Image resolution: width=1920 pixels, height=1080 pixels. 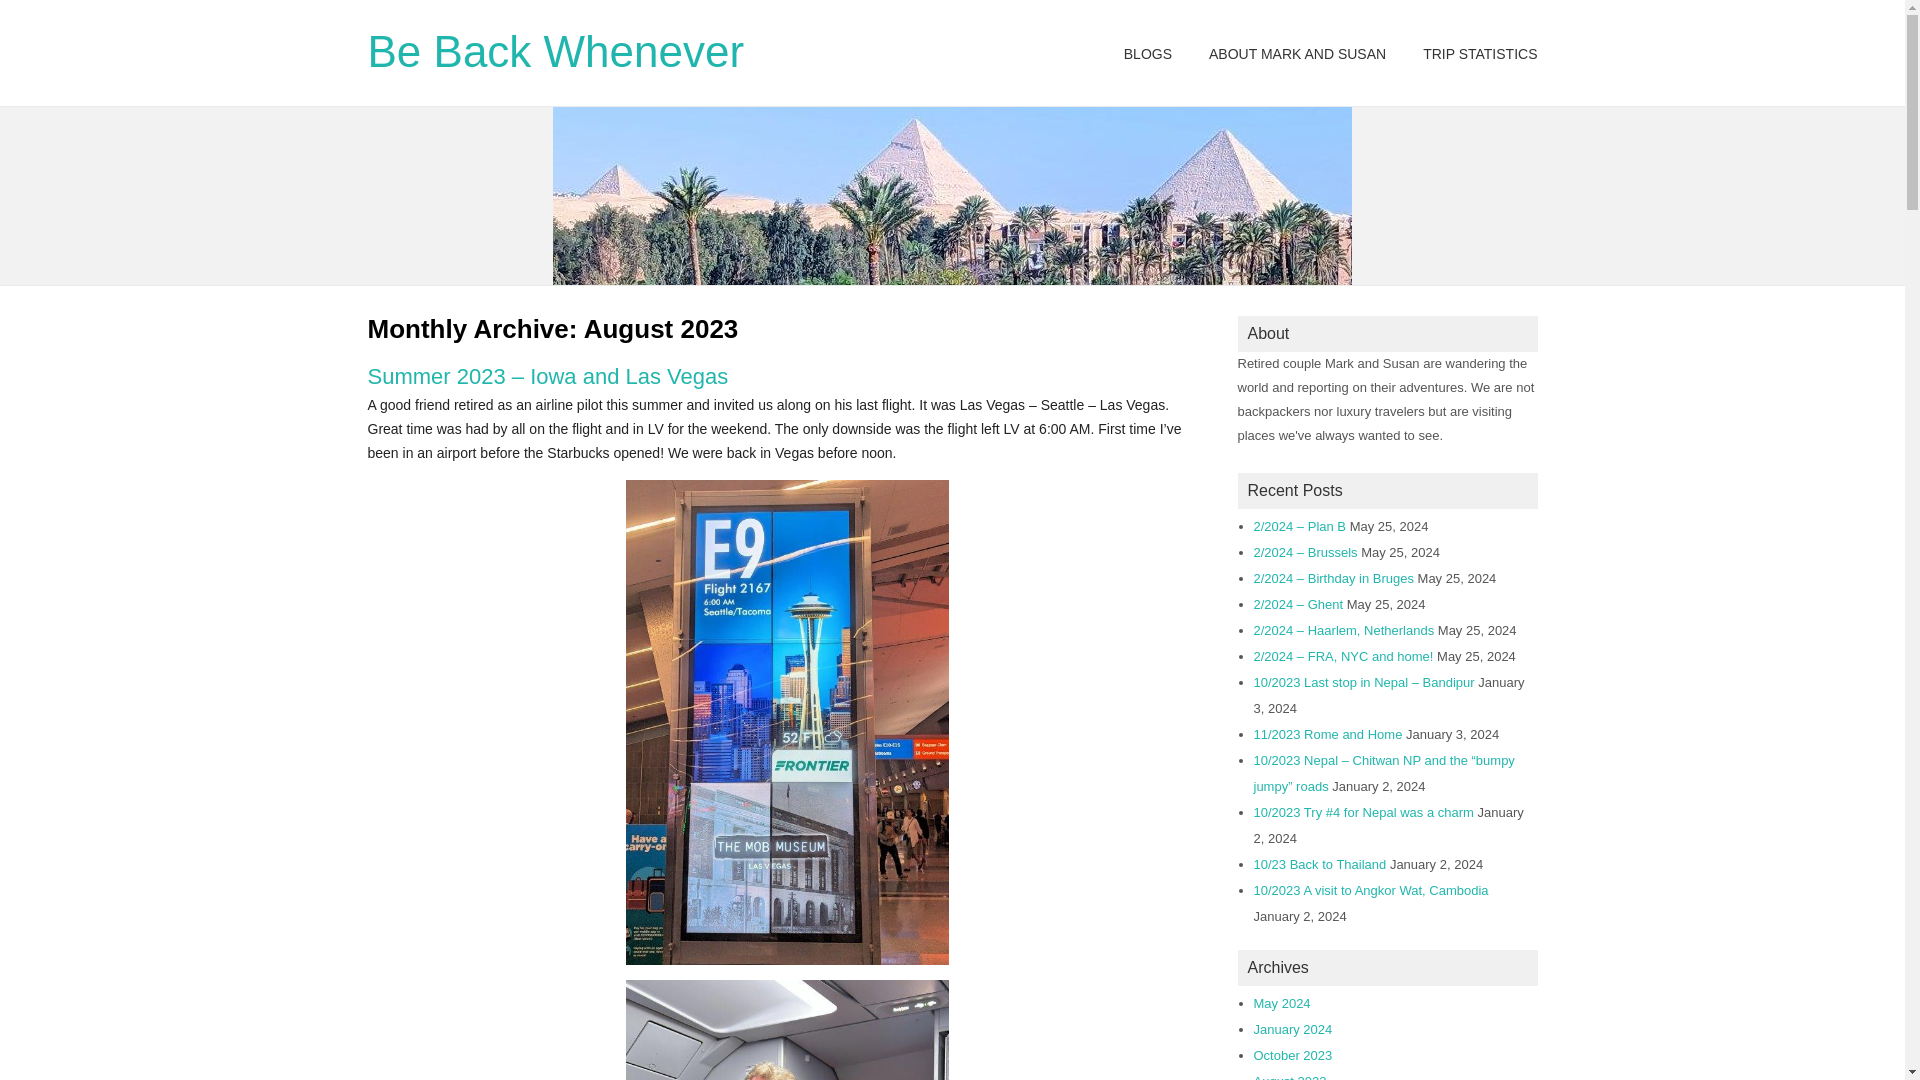 I want to click on January 2024, so click(x=1292, y=1028).